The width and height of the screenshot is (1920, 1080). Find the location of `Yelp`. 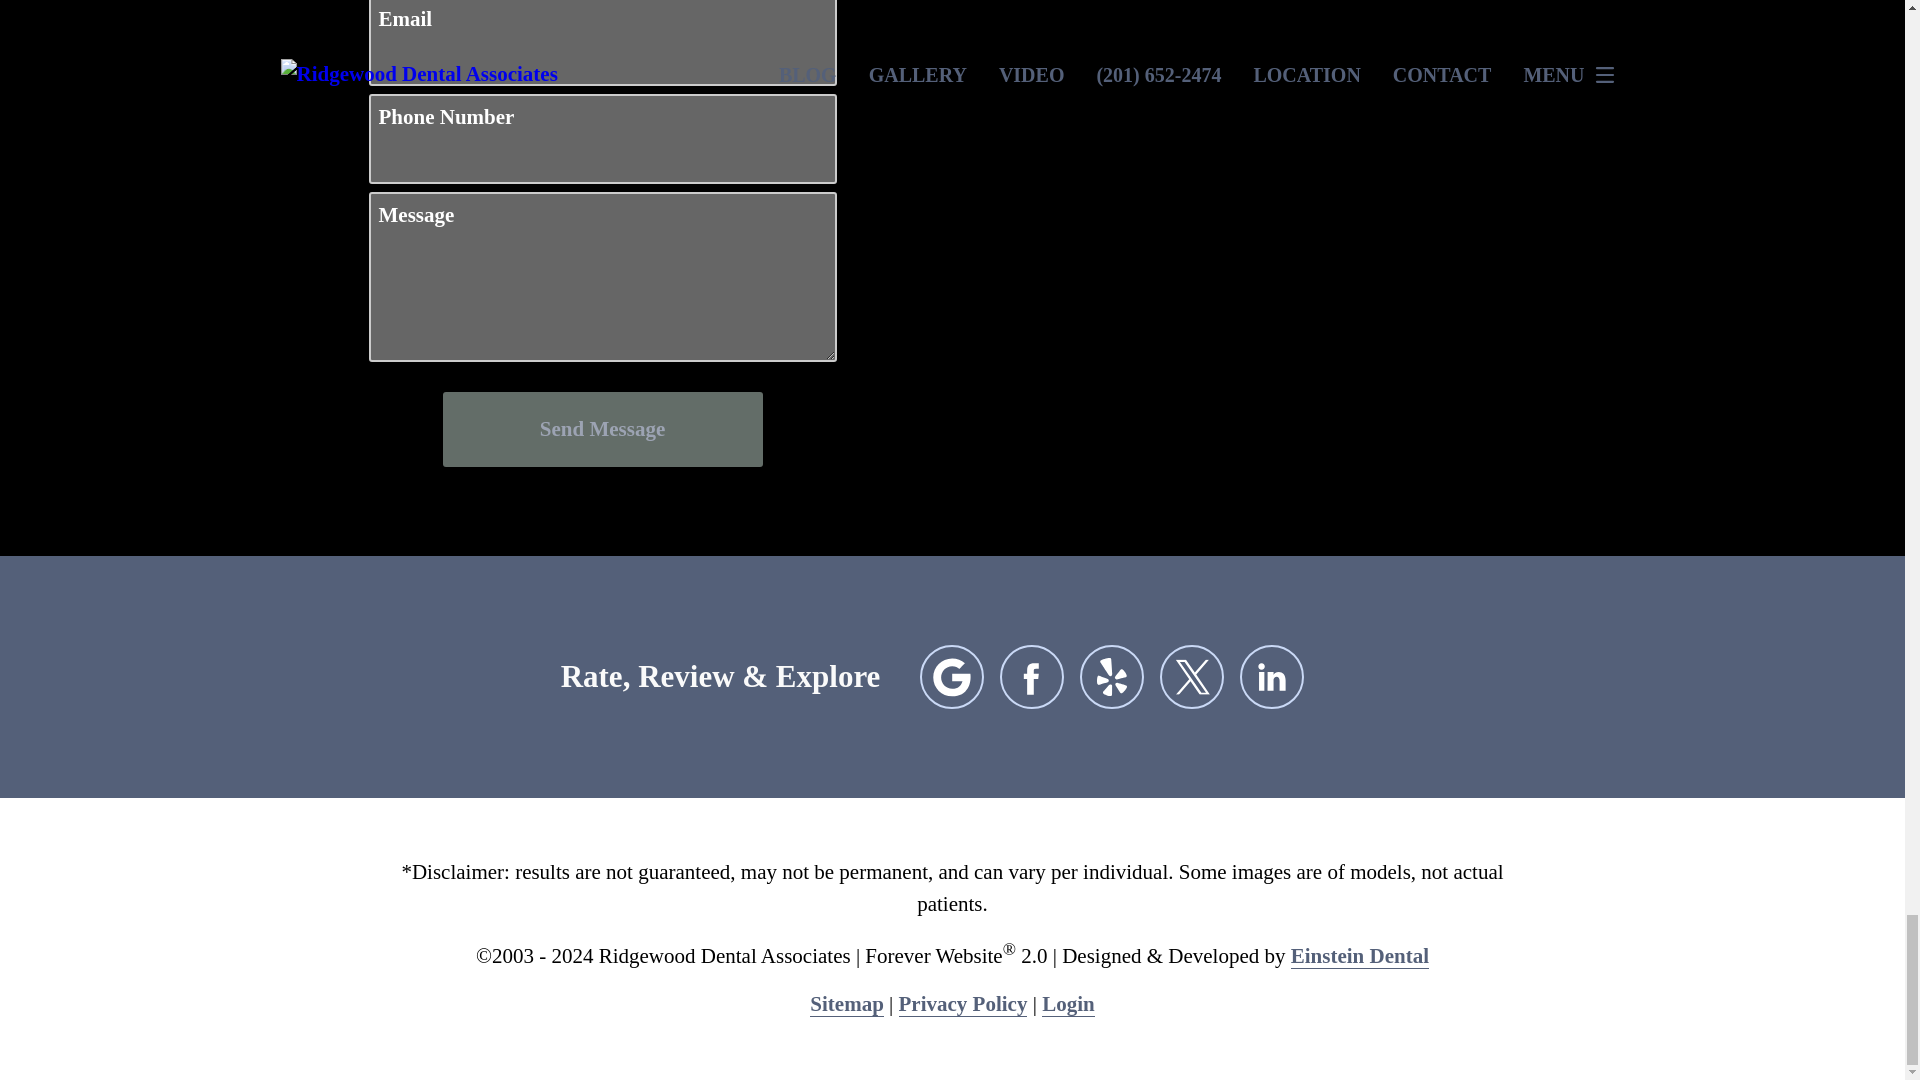

Yelp is located at coordinates (1112, 676).